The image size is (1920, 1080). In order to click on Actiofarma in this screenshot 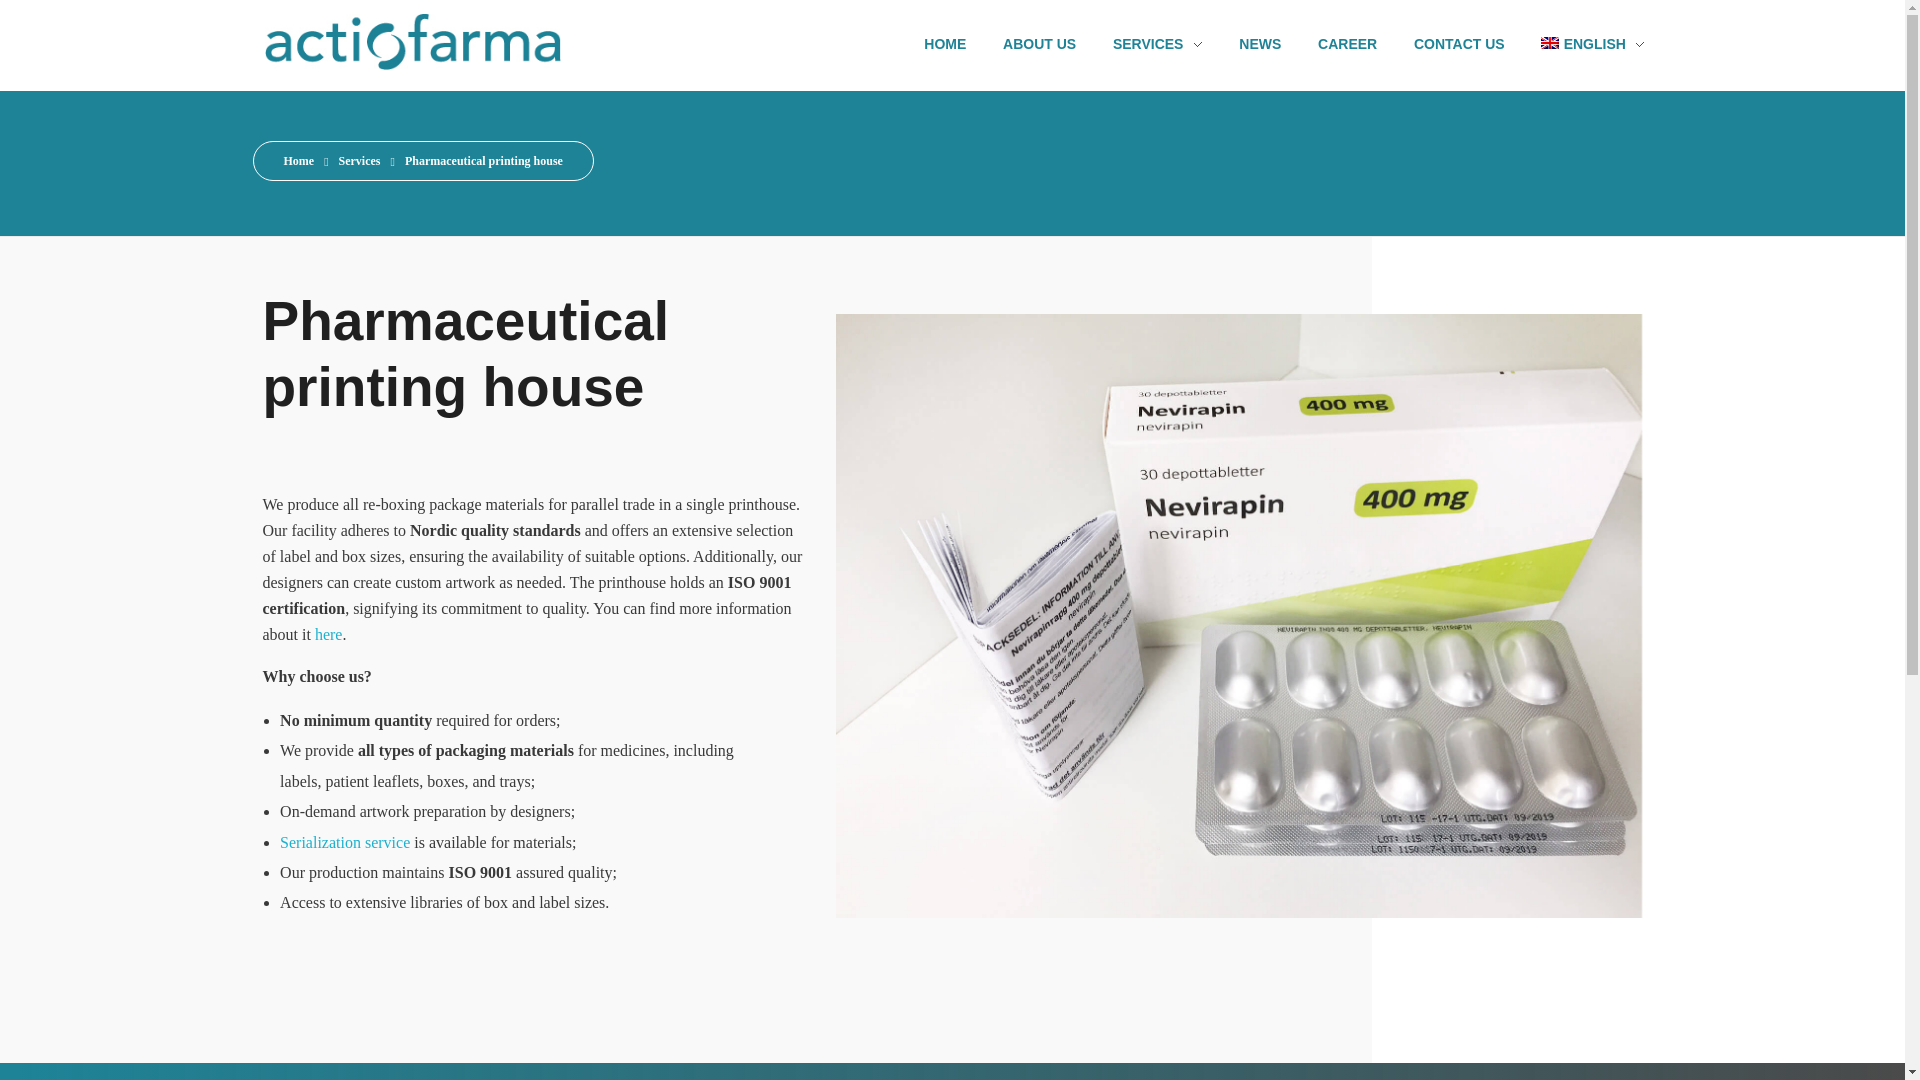, I will do `click(321, 82)`.